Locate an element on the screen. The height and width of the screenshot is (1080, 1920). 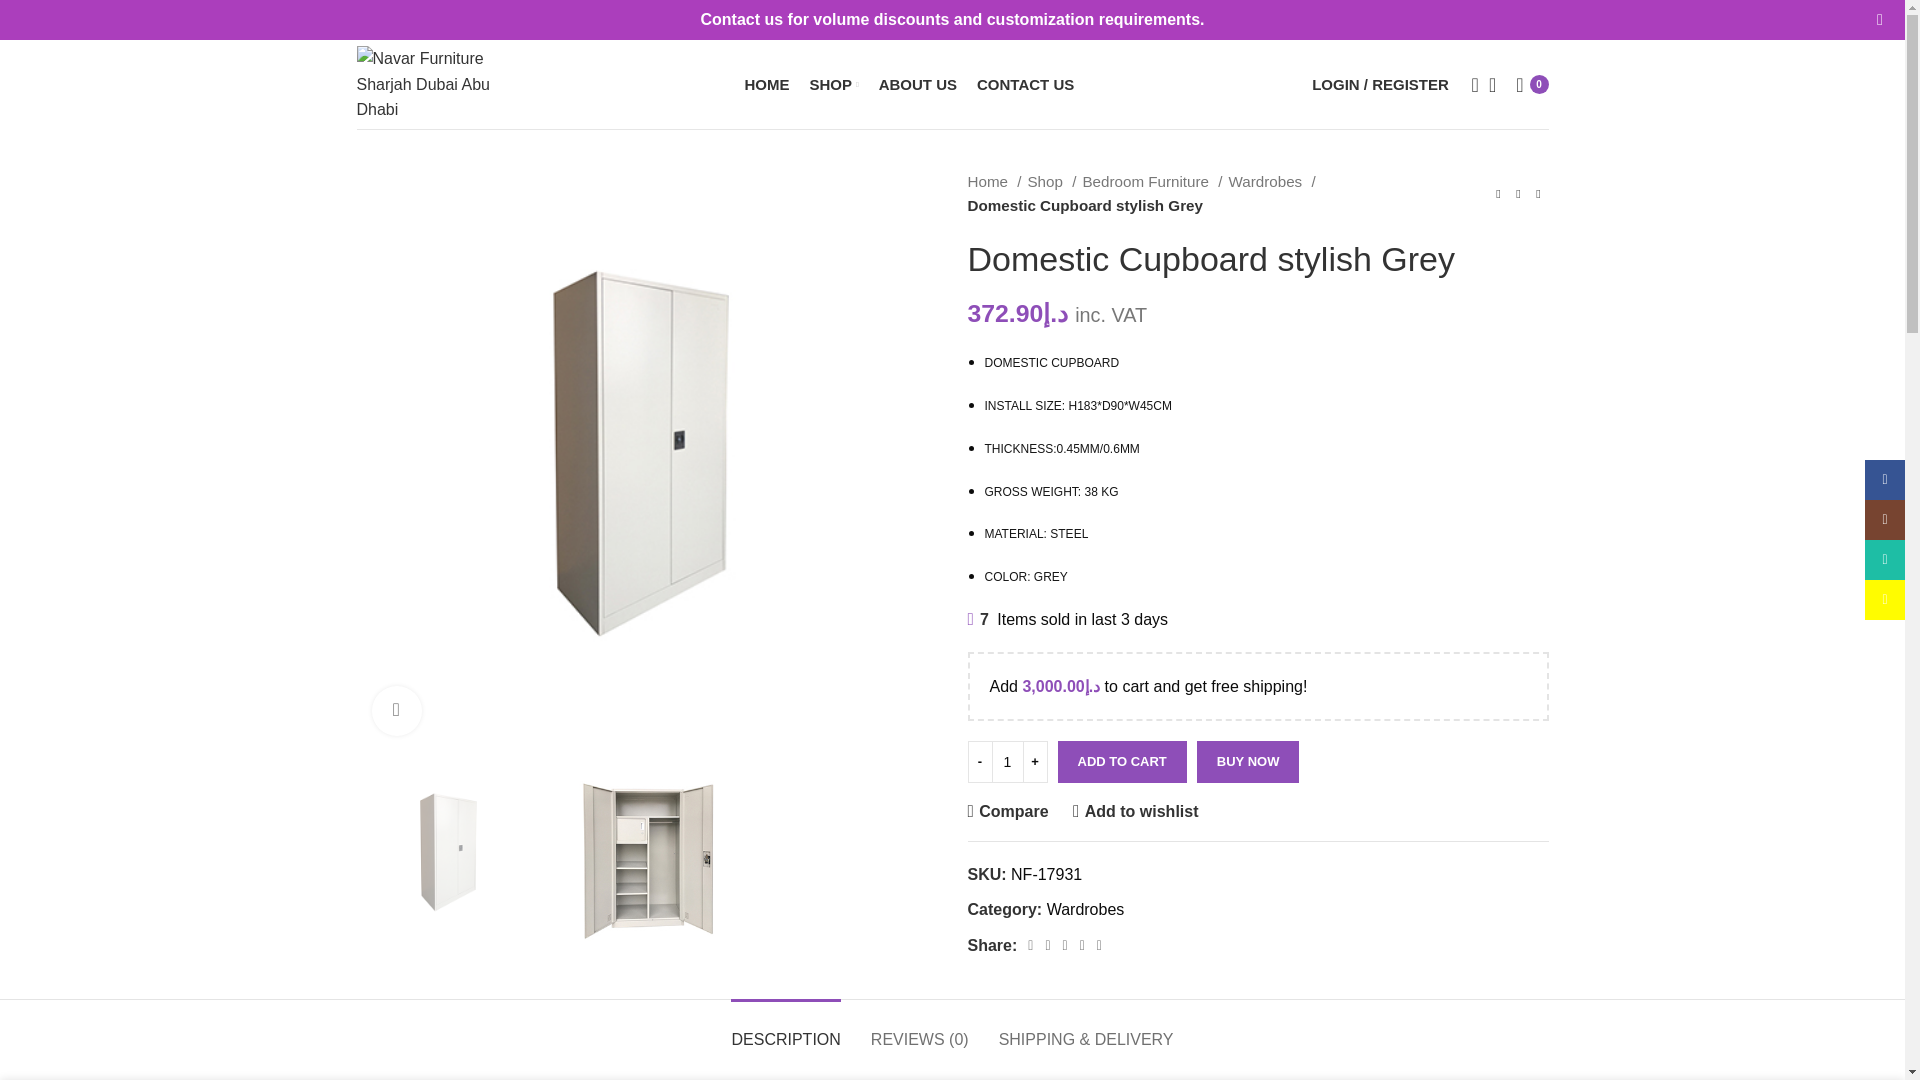
SHOP is located at coordinates (833, 83).